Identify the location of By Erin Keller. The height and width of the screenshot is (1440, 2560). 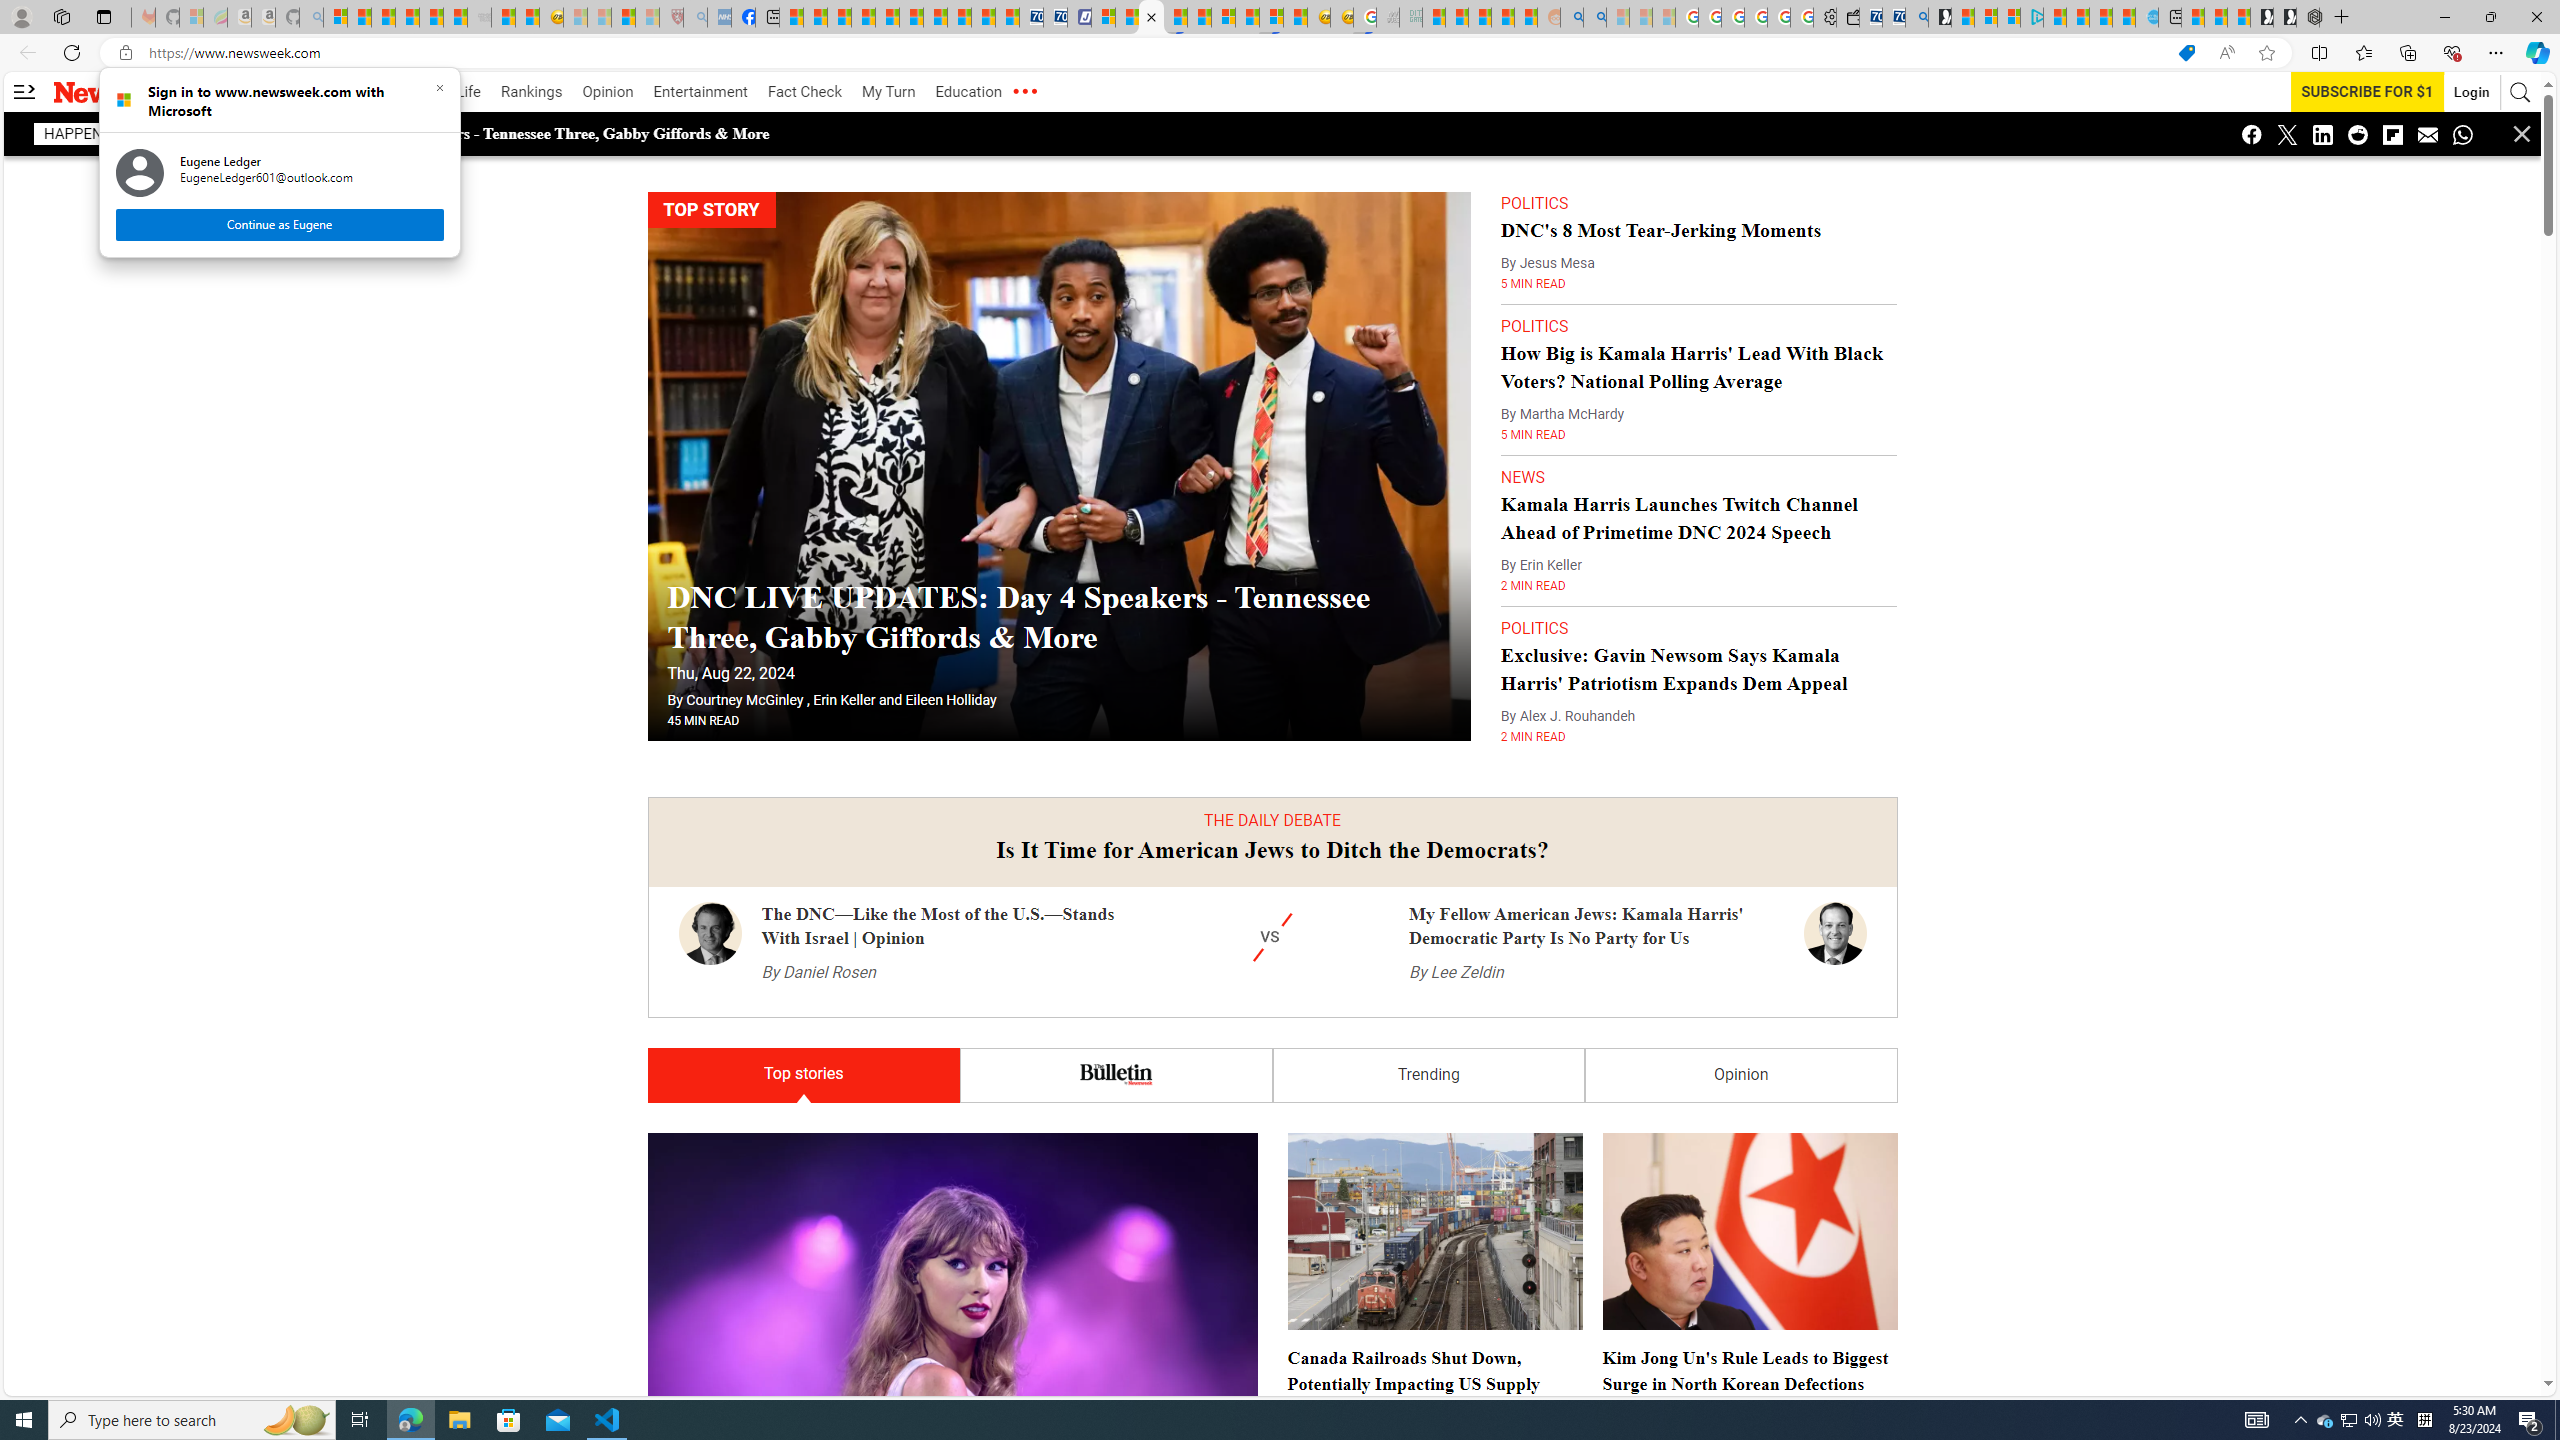
(1541, 566).